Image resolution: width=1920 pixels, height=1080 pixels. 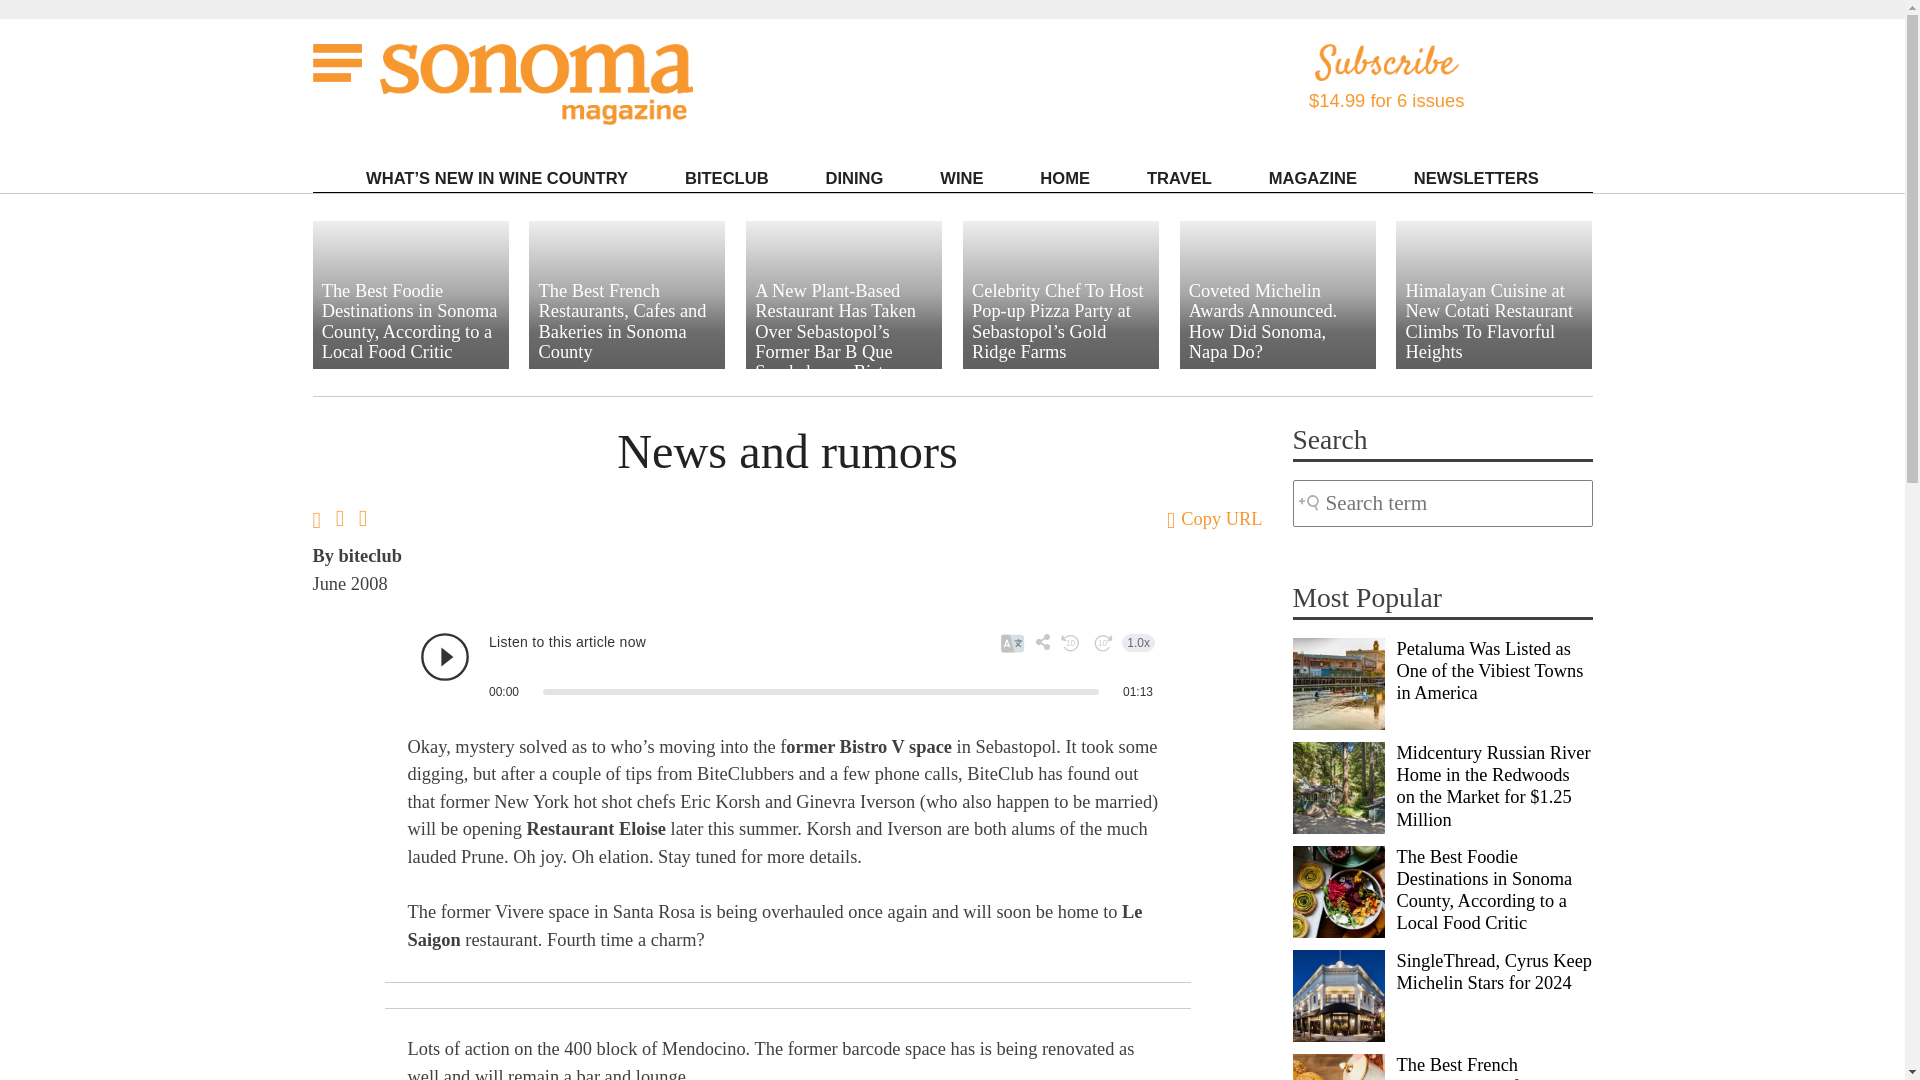 What do you see at coordinates (787, 666) in the screenshot?
I see `Trinity Audio Player` at bounding box center [787, 666].